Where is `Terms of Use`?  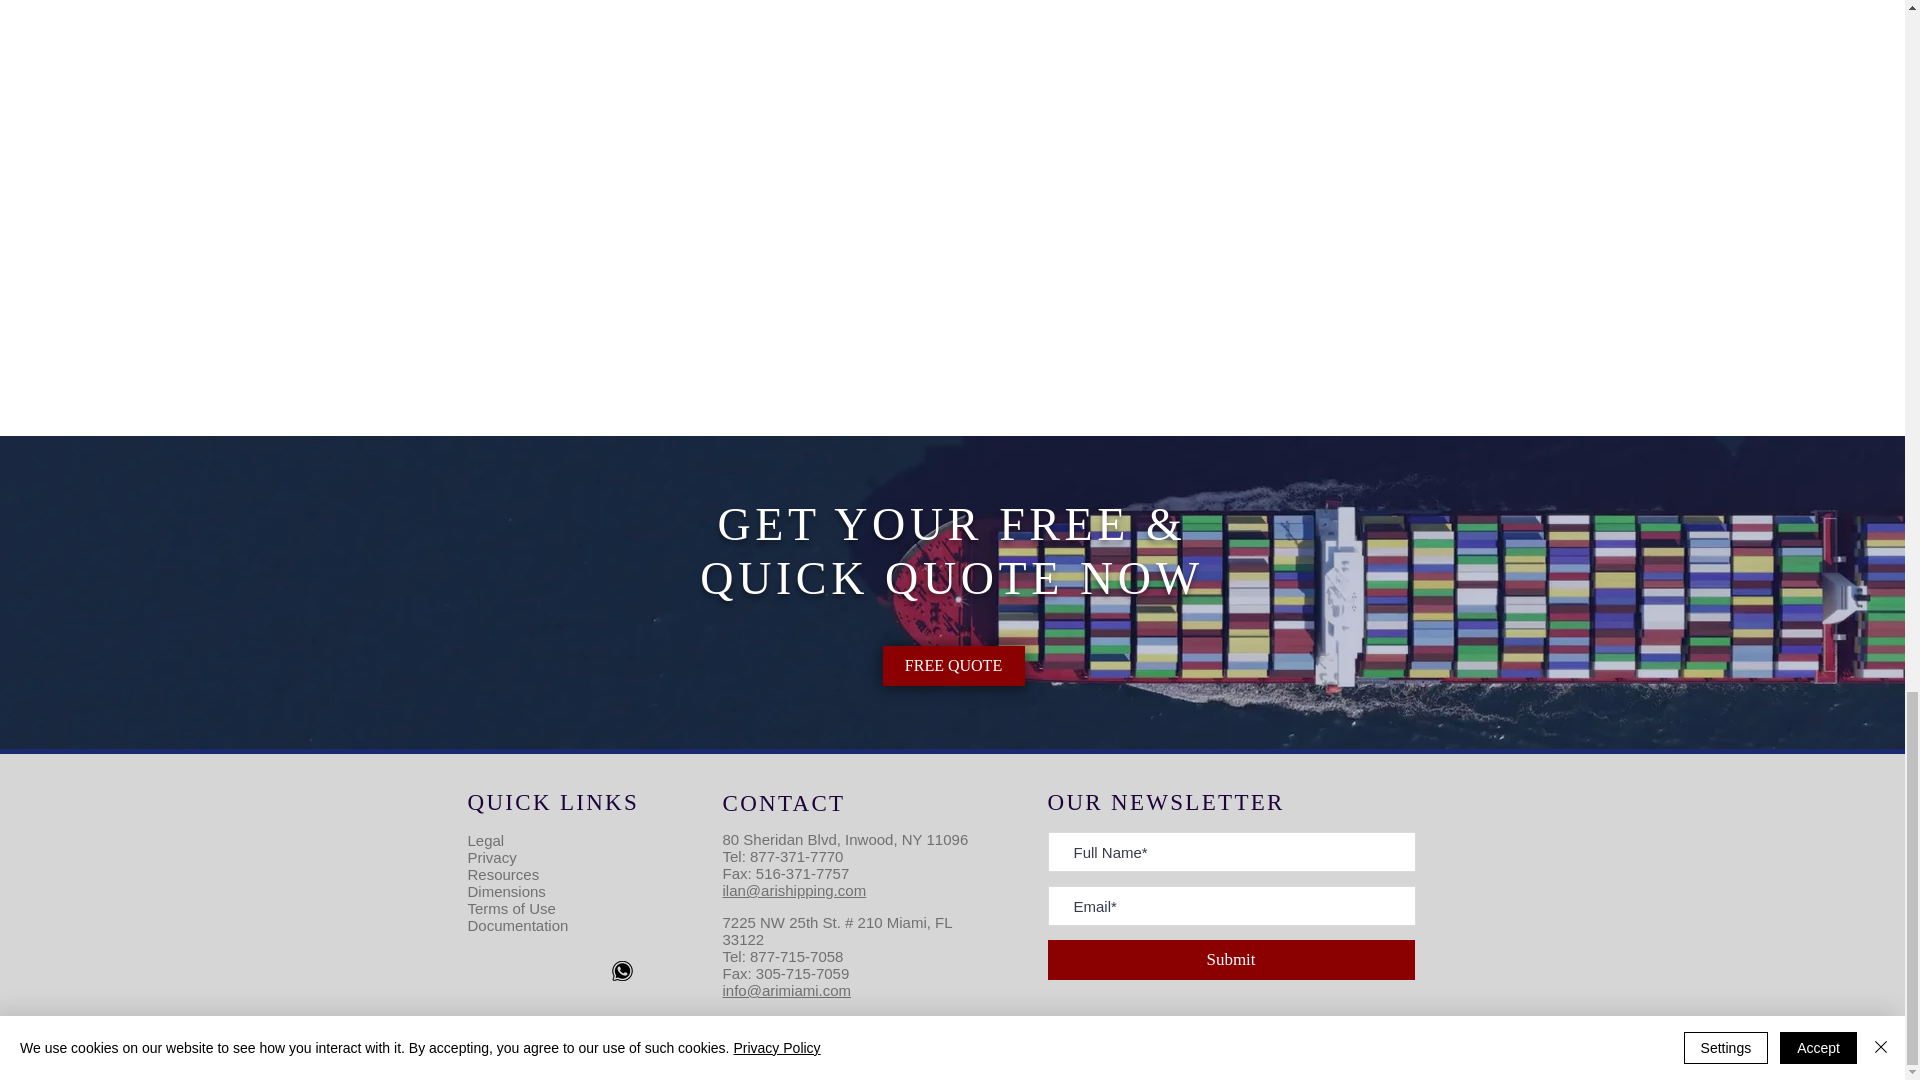 Terms of Use is located at coordinates (512, 908).